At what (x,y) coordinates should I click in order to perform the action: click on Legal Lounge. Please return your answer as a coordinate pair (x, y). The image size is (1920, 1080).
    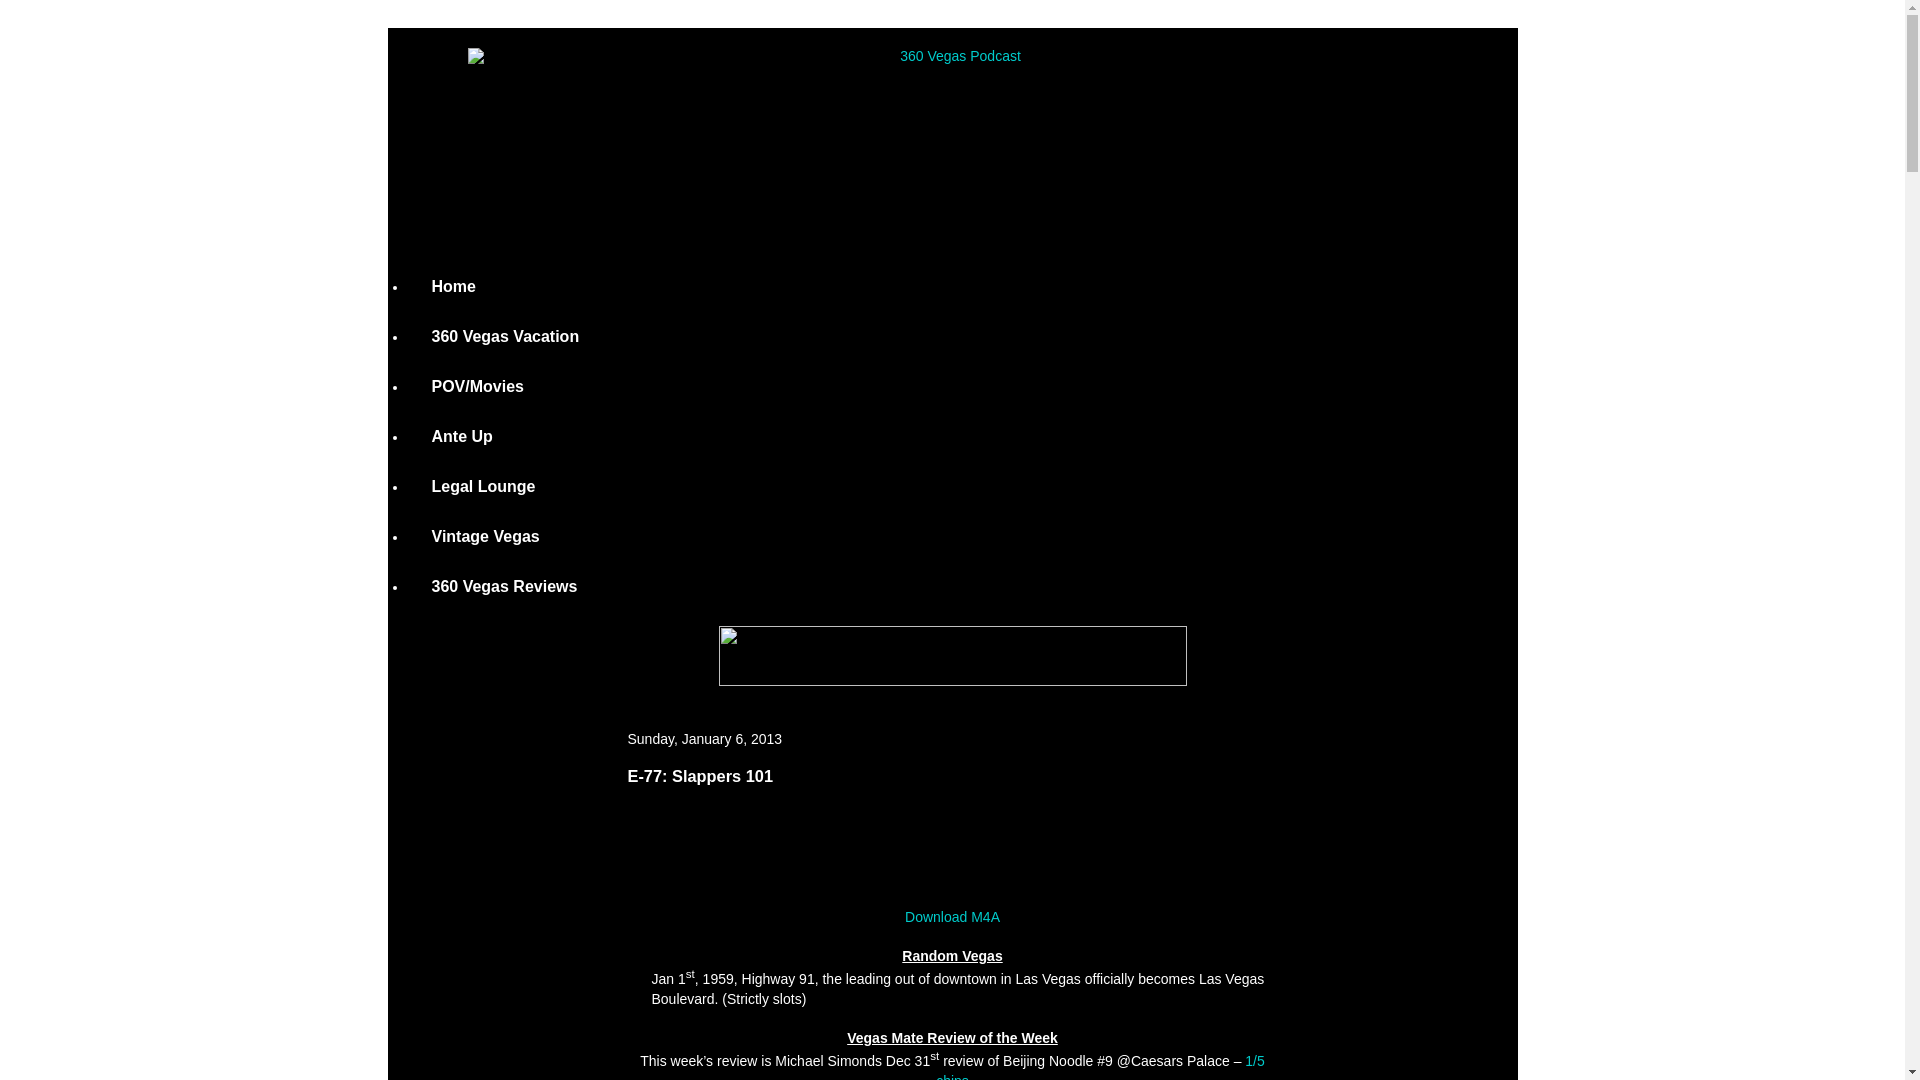
    Looking at the image, I should click on (484, 487).